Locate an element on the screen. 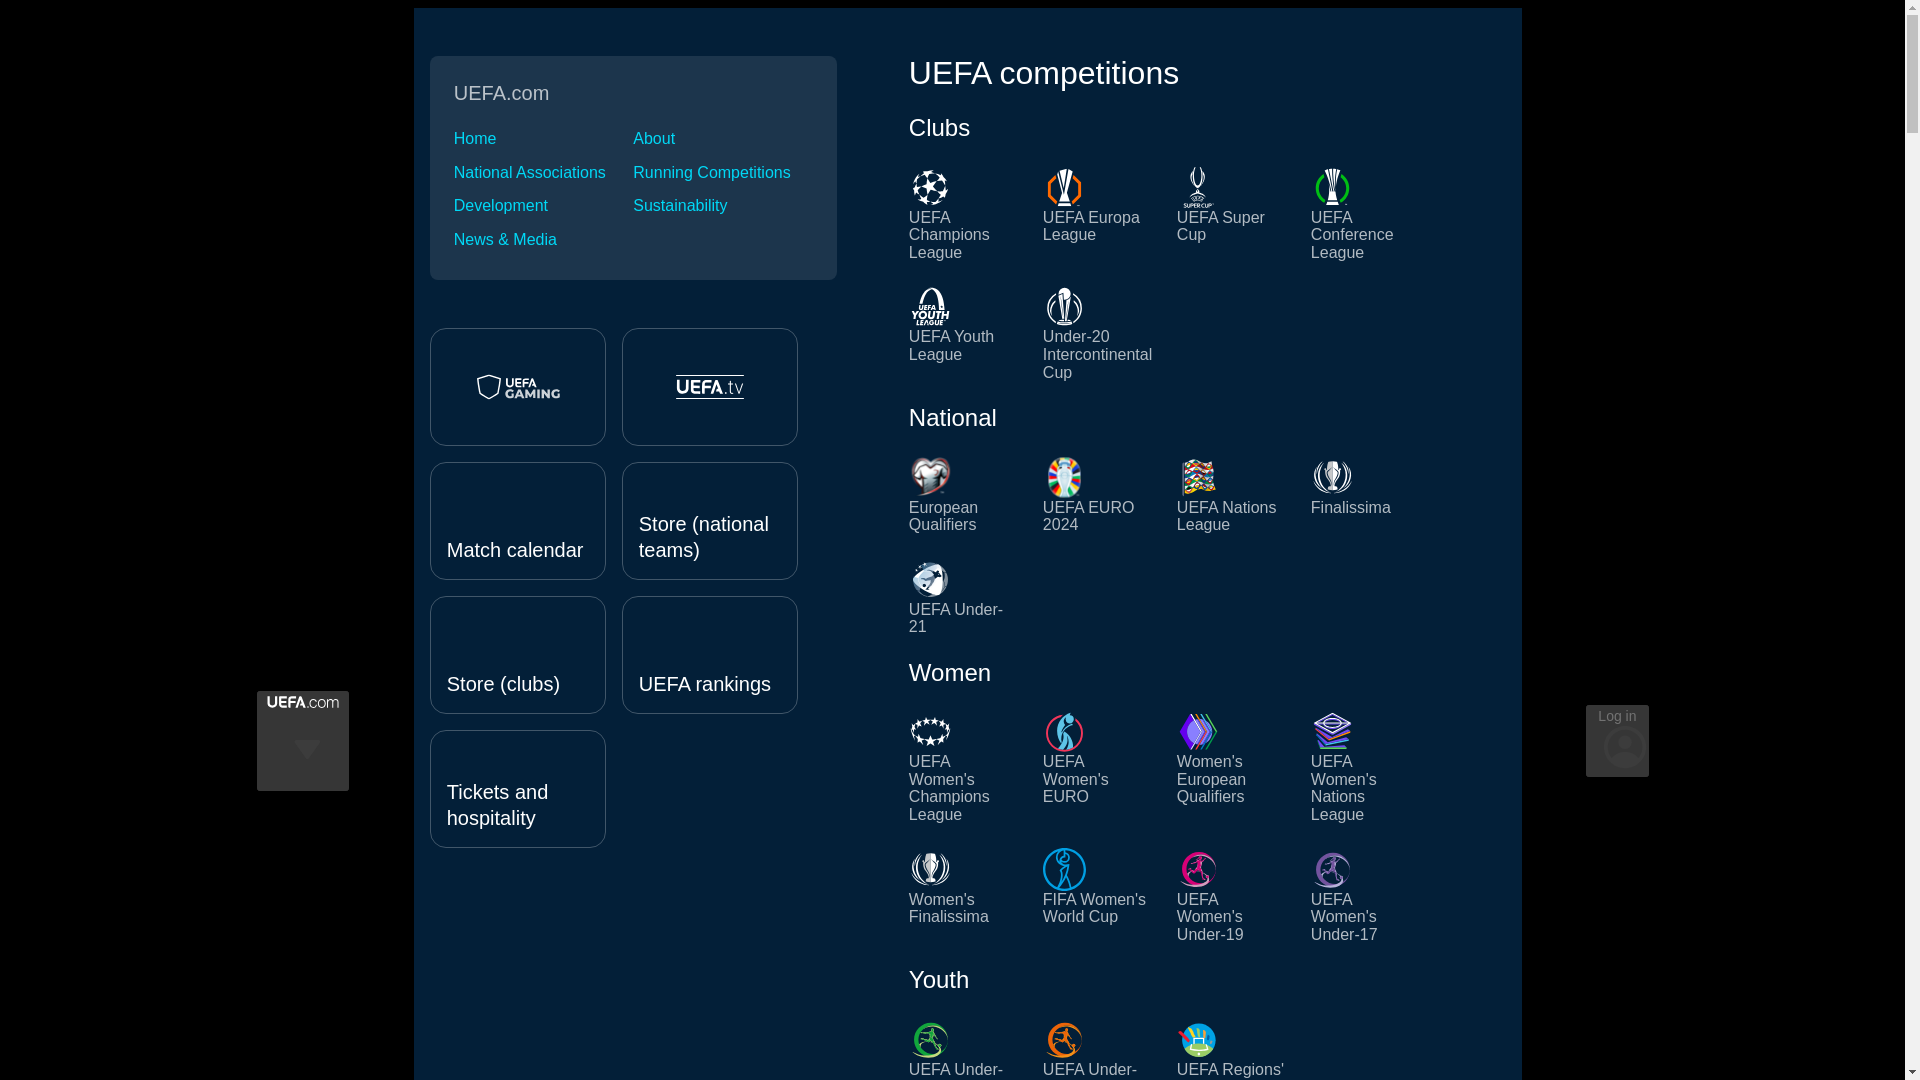  UEFA Conference League is located at coordinates (1366, 214).